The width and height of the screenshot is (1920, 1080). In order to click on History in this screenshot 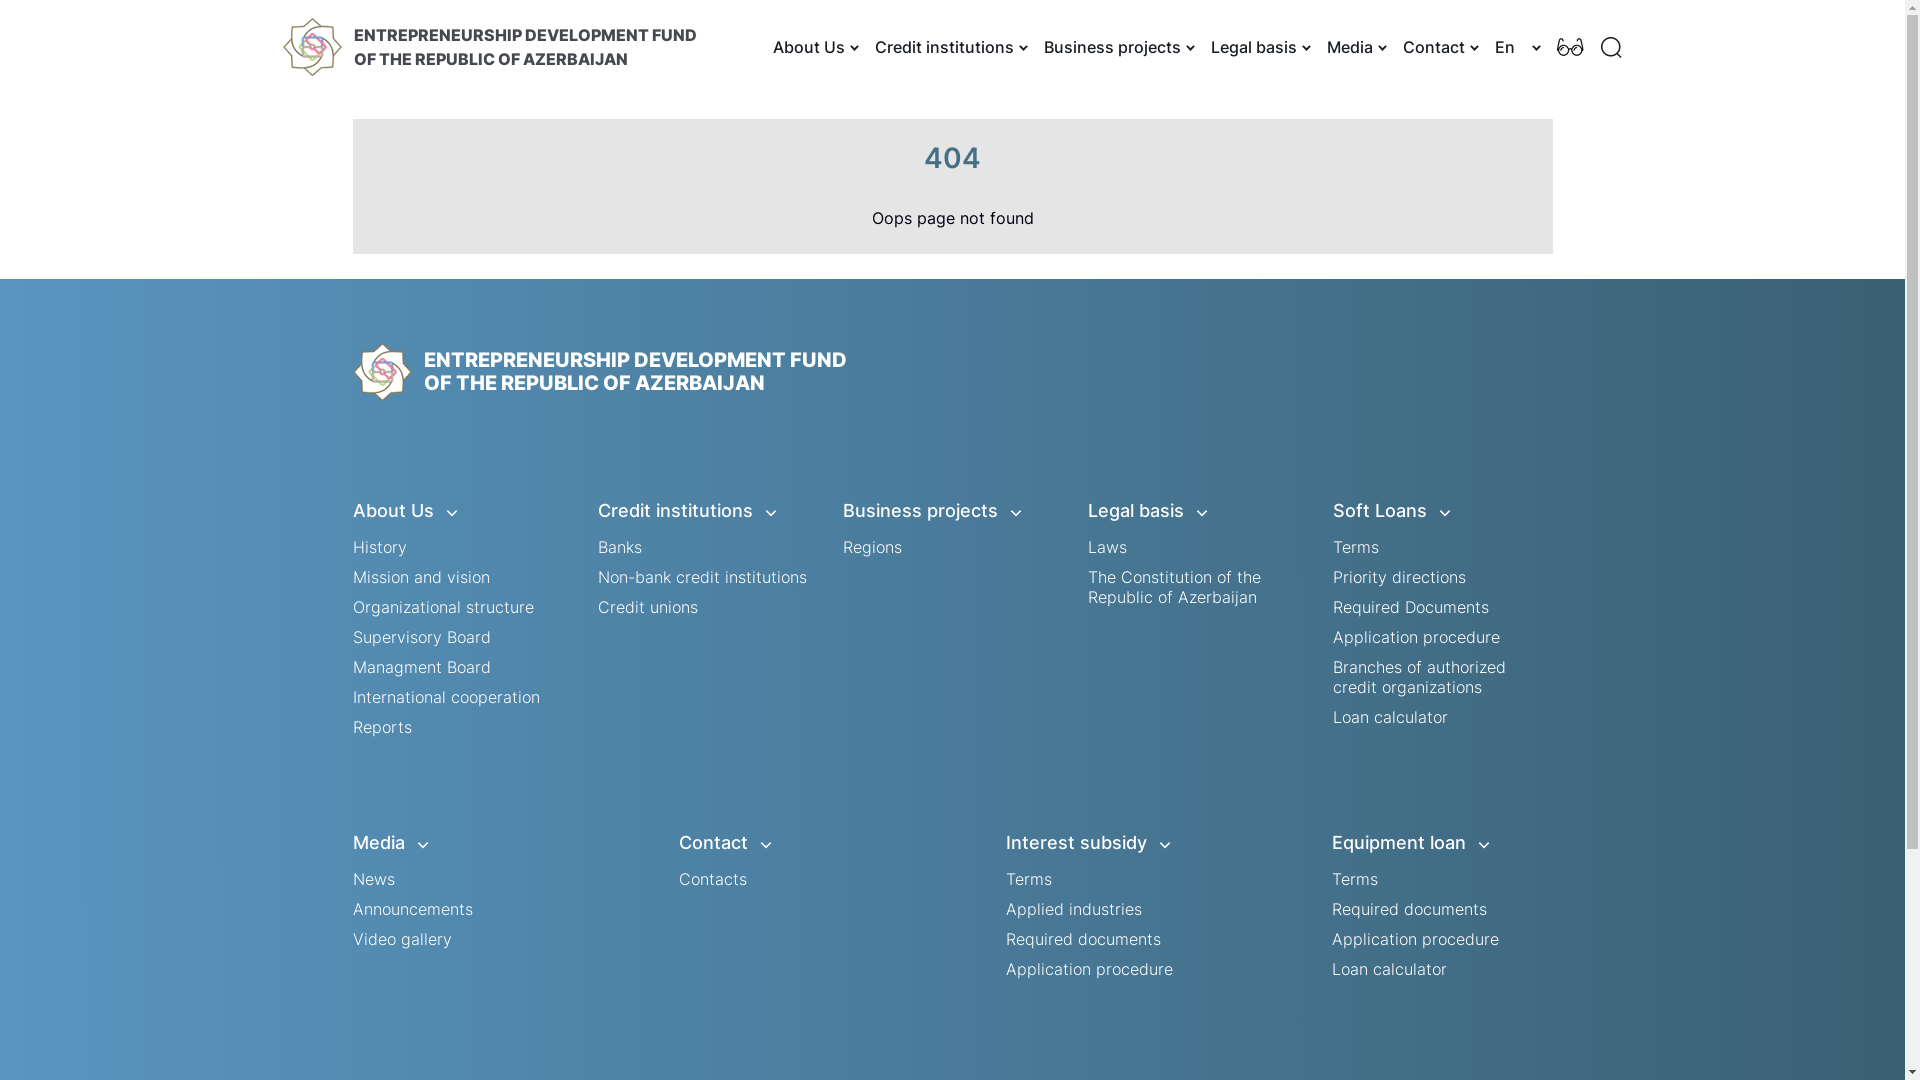, I will do `click(379, 547)`.